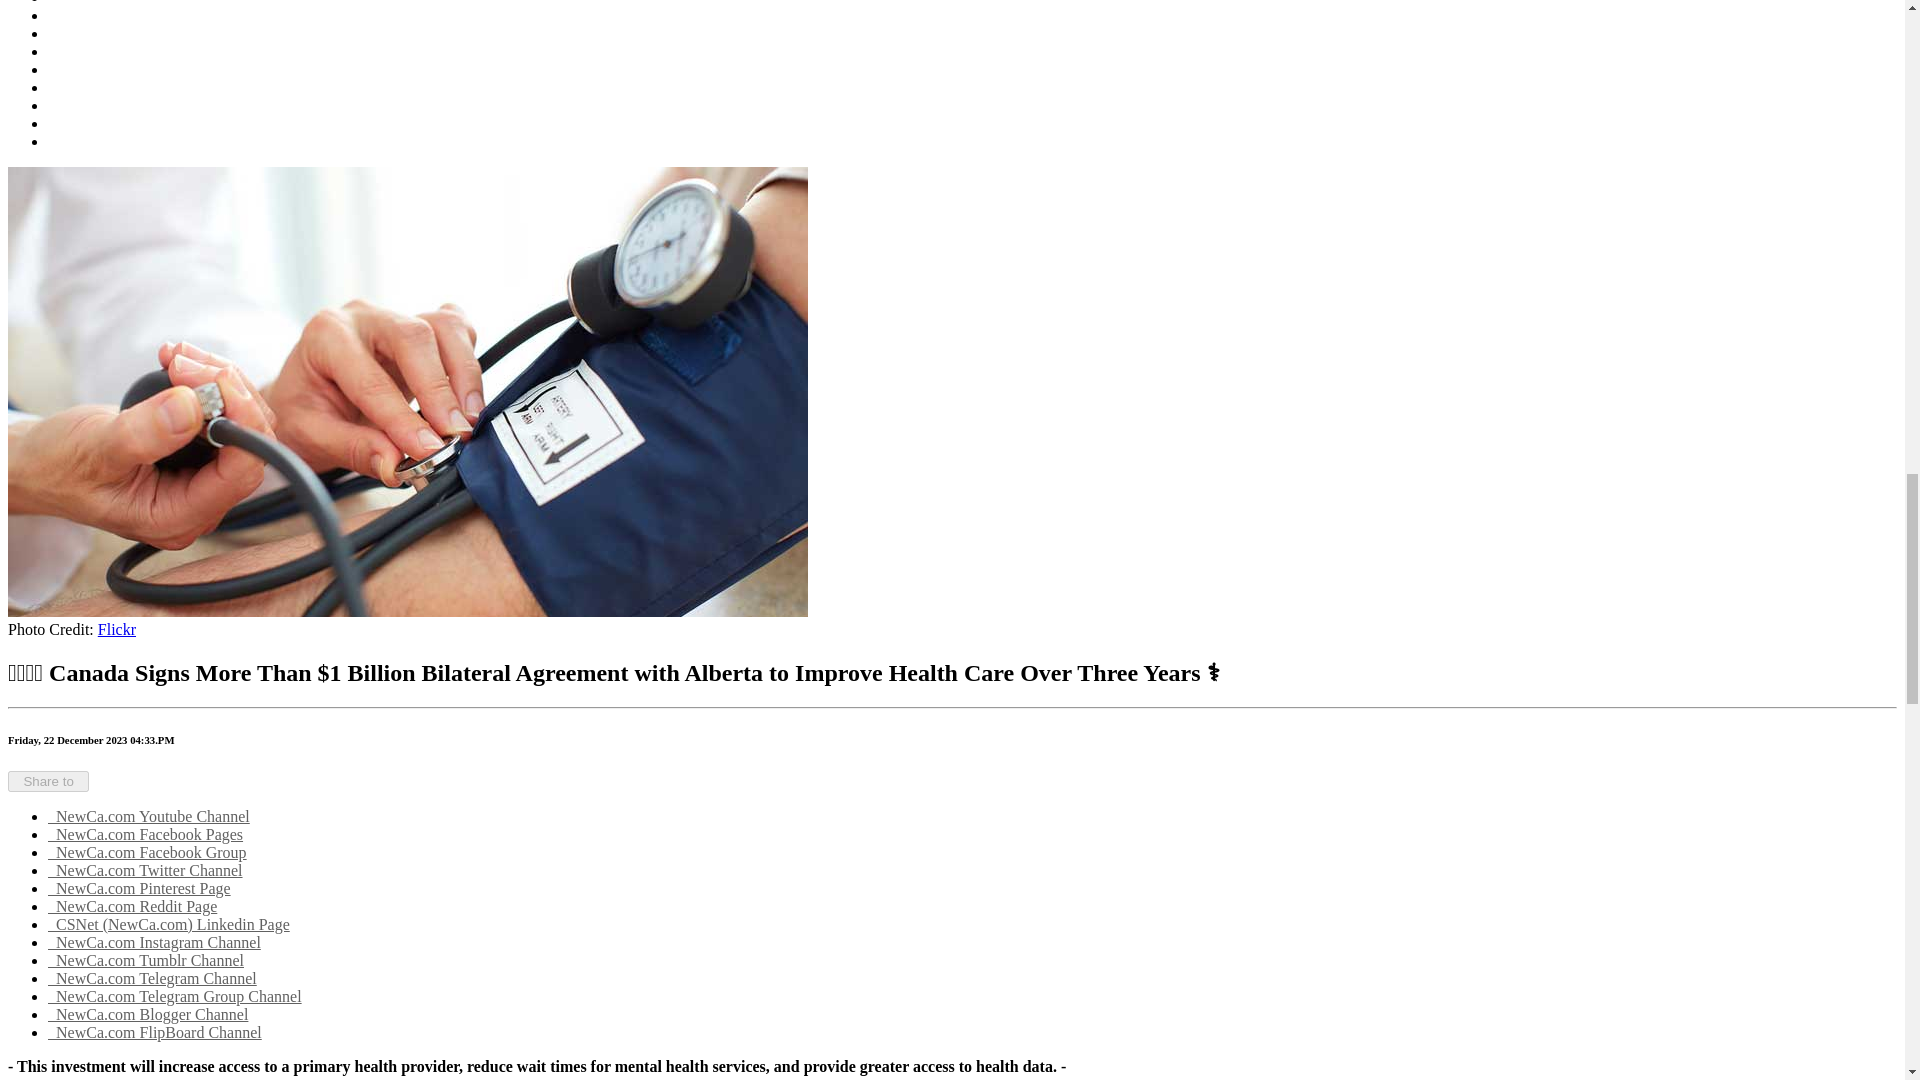 This screenshot has width=1920, height=1080. I want to click on Flickr, so click(116, 630).